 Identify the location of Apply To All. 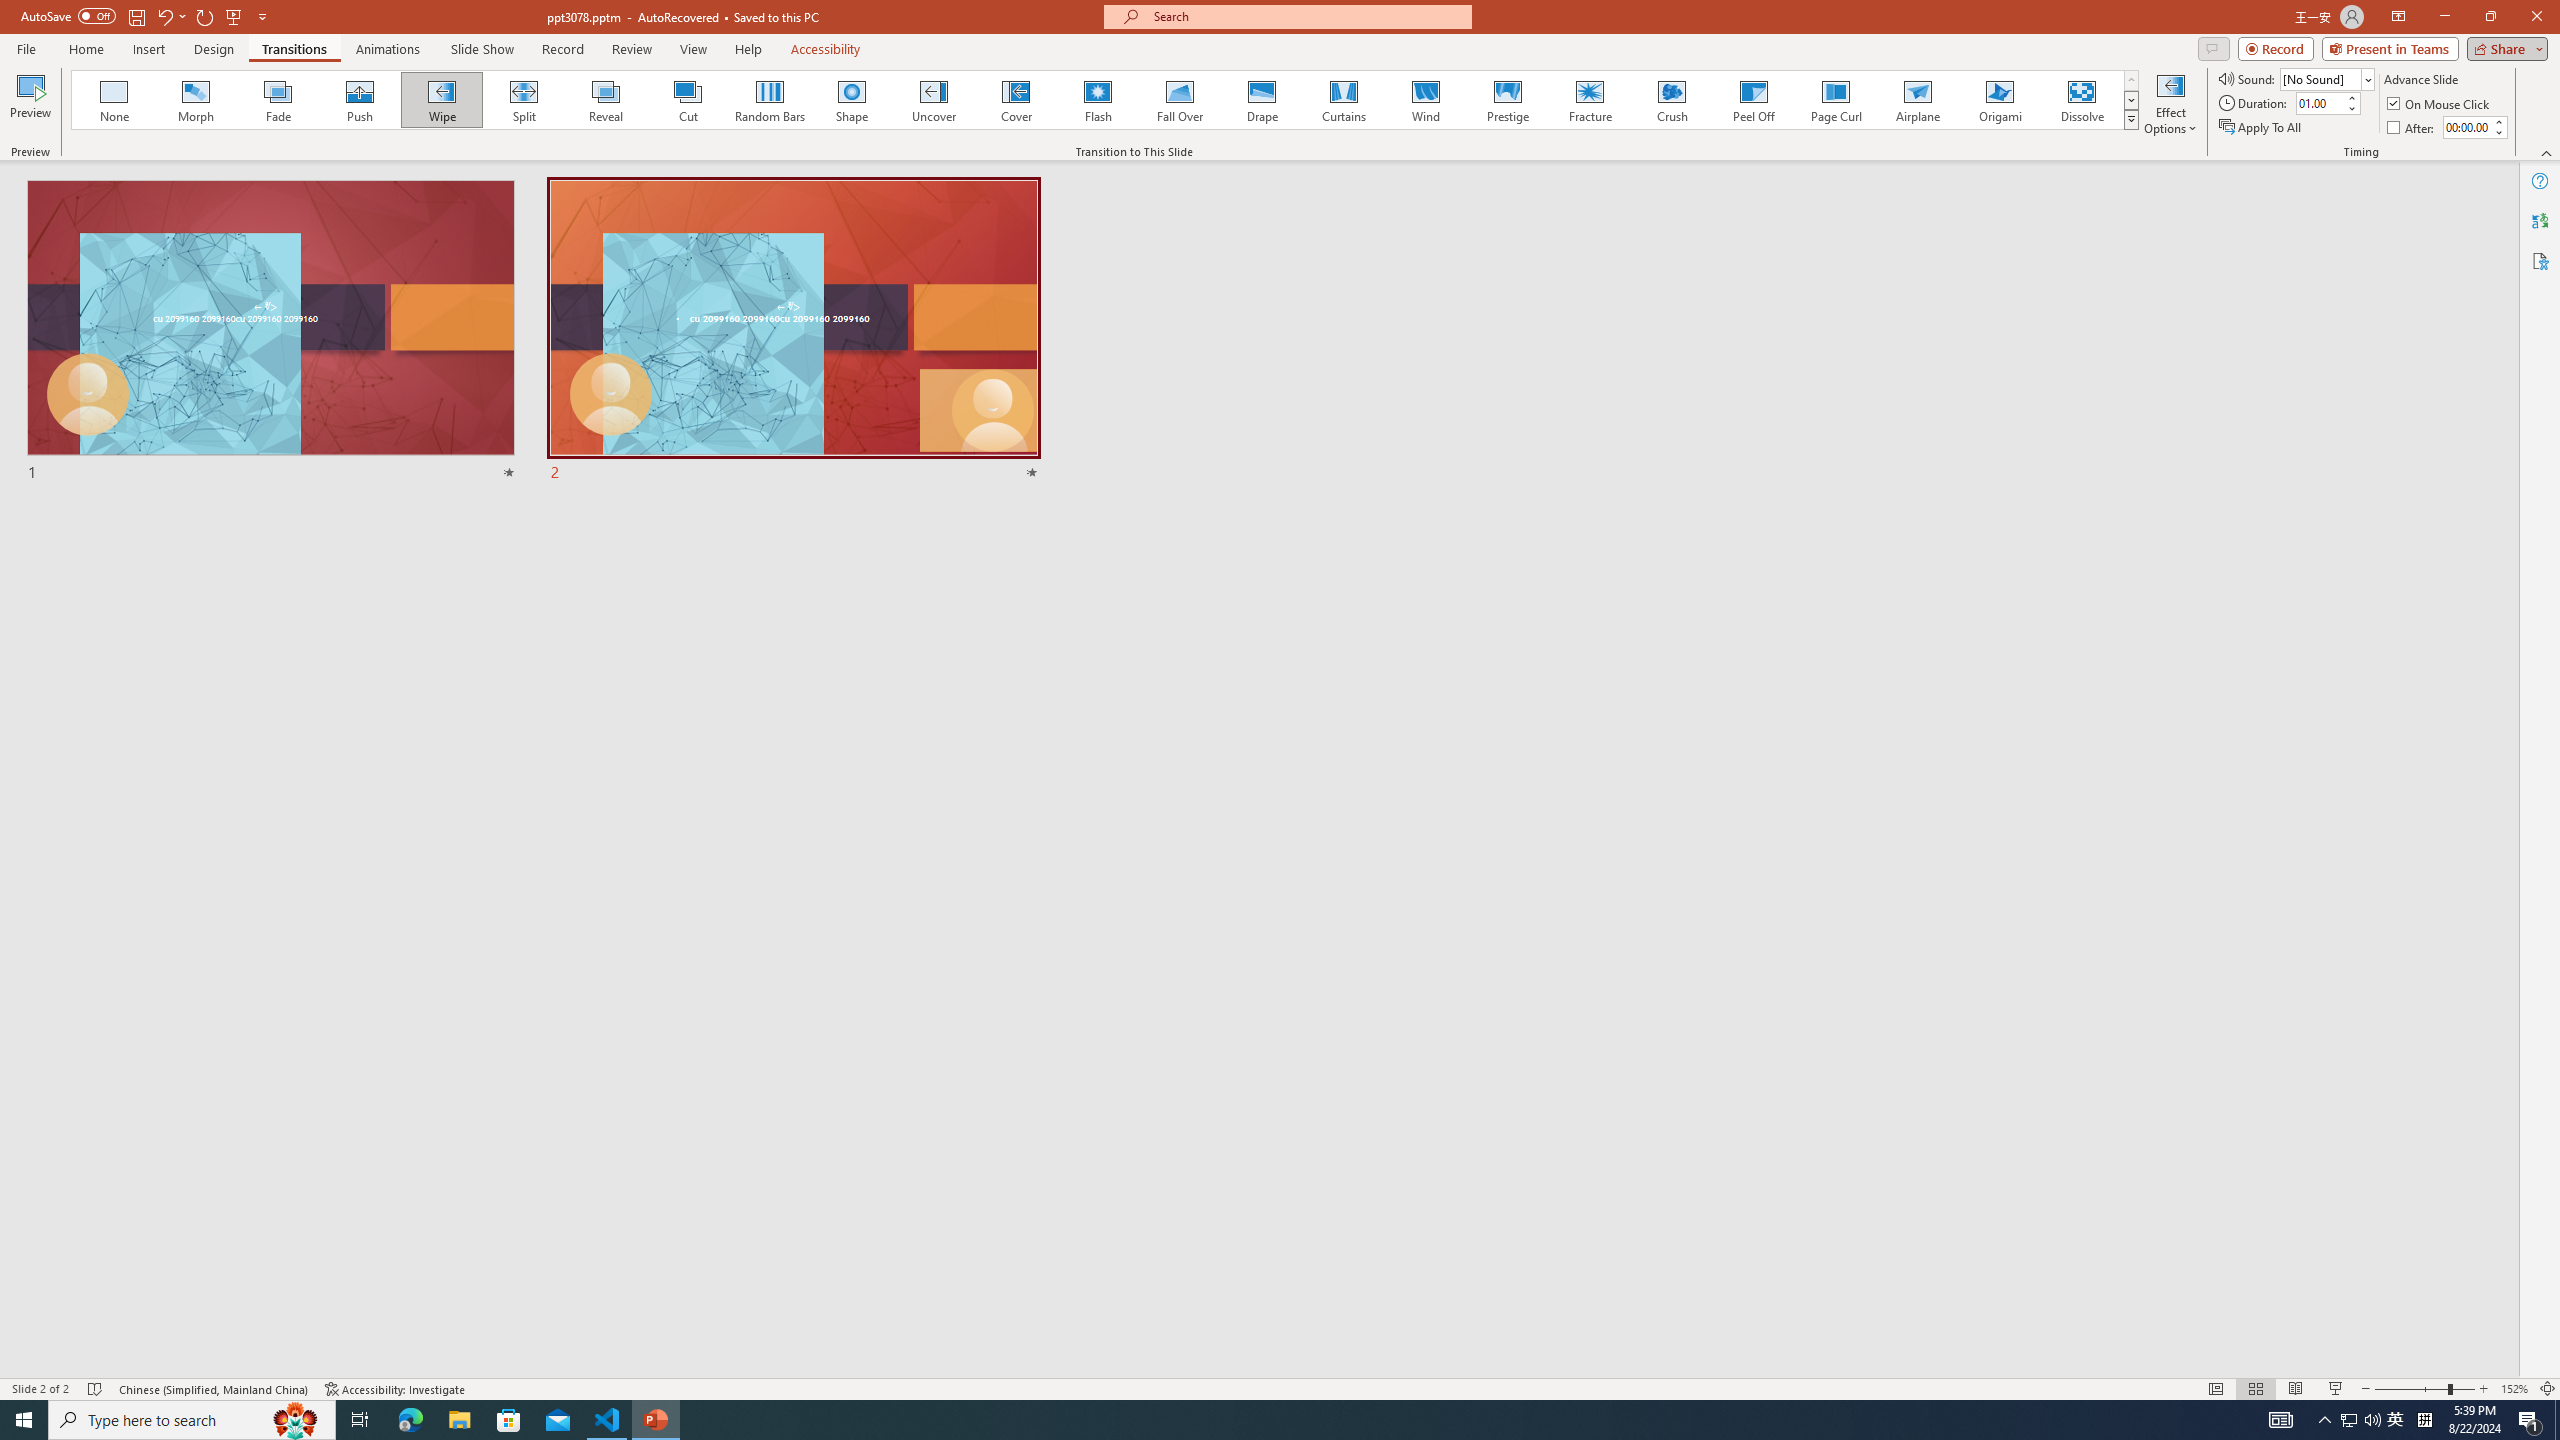
(2262, 128).